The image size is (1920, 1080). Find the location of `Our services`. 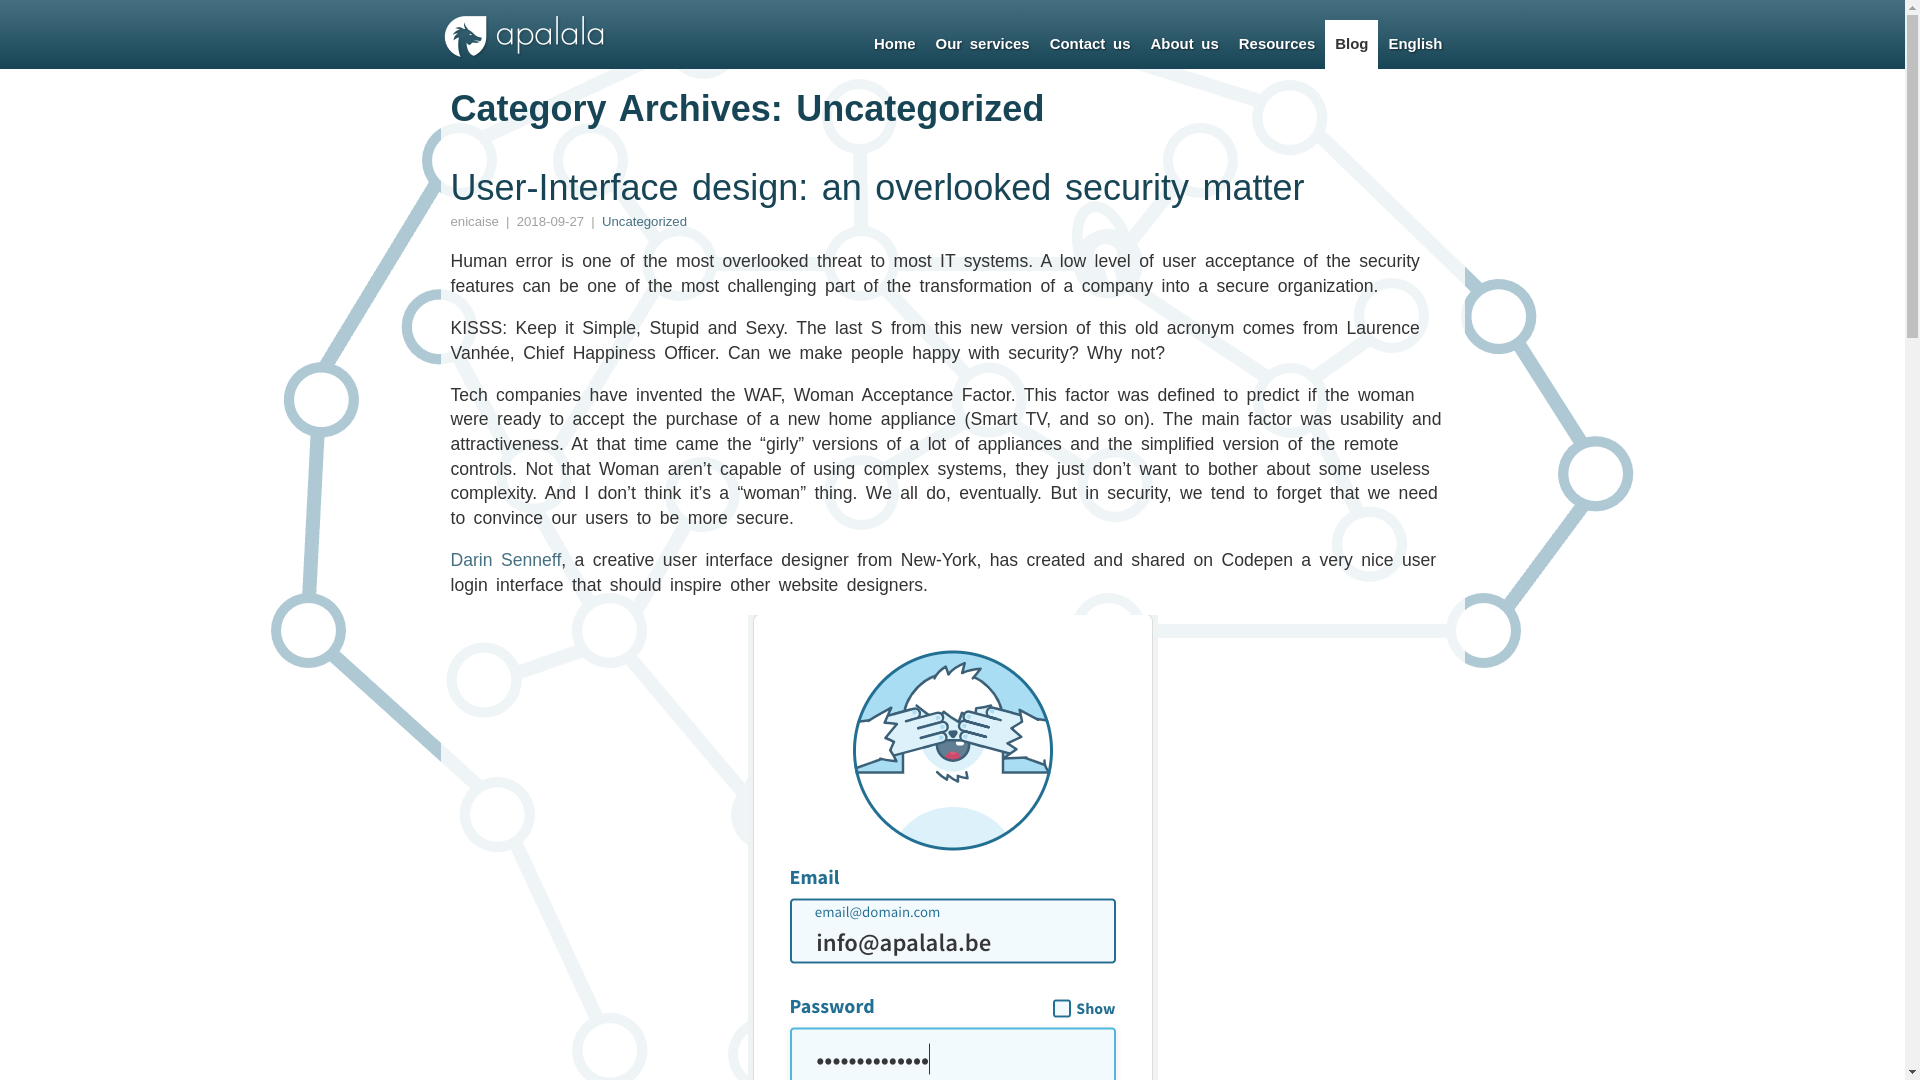

Our services is located at coordinates (983, 44).